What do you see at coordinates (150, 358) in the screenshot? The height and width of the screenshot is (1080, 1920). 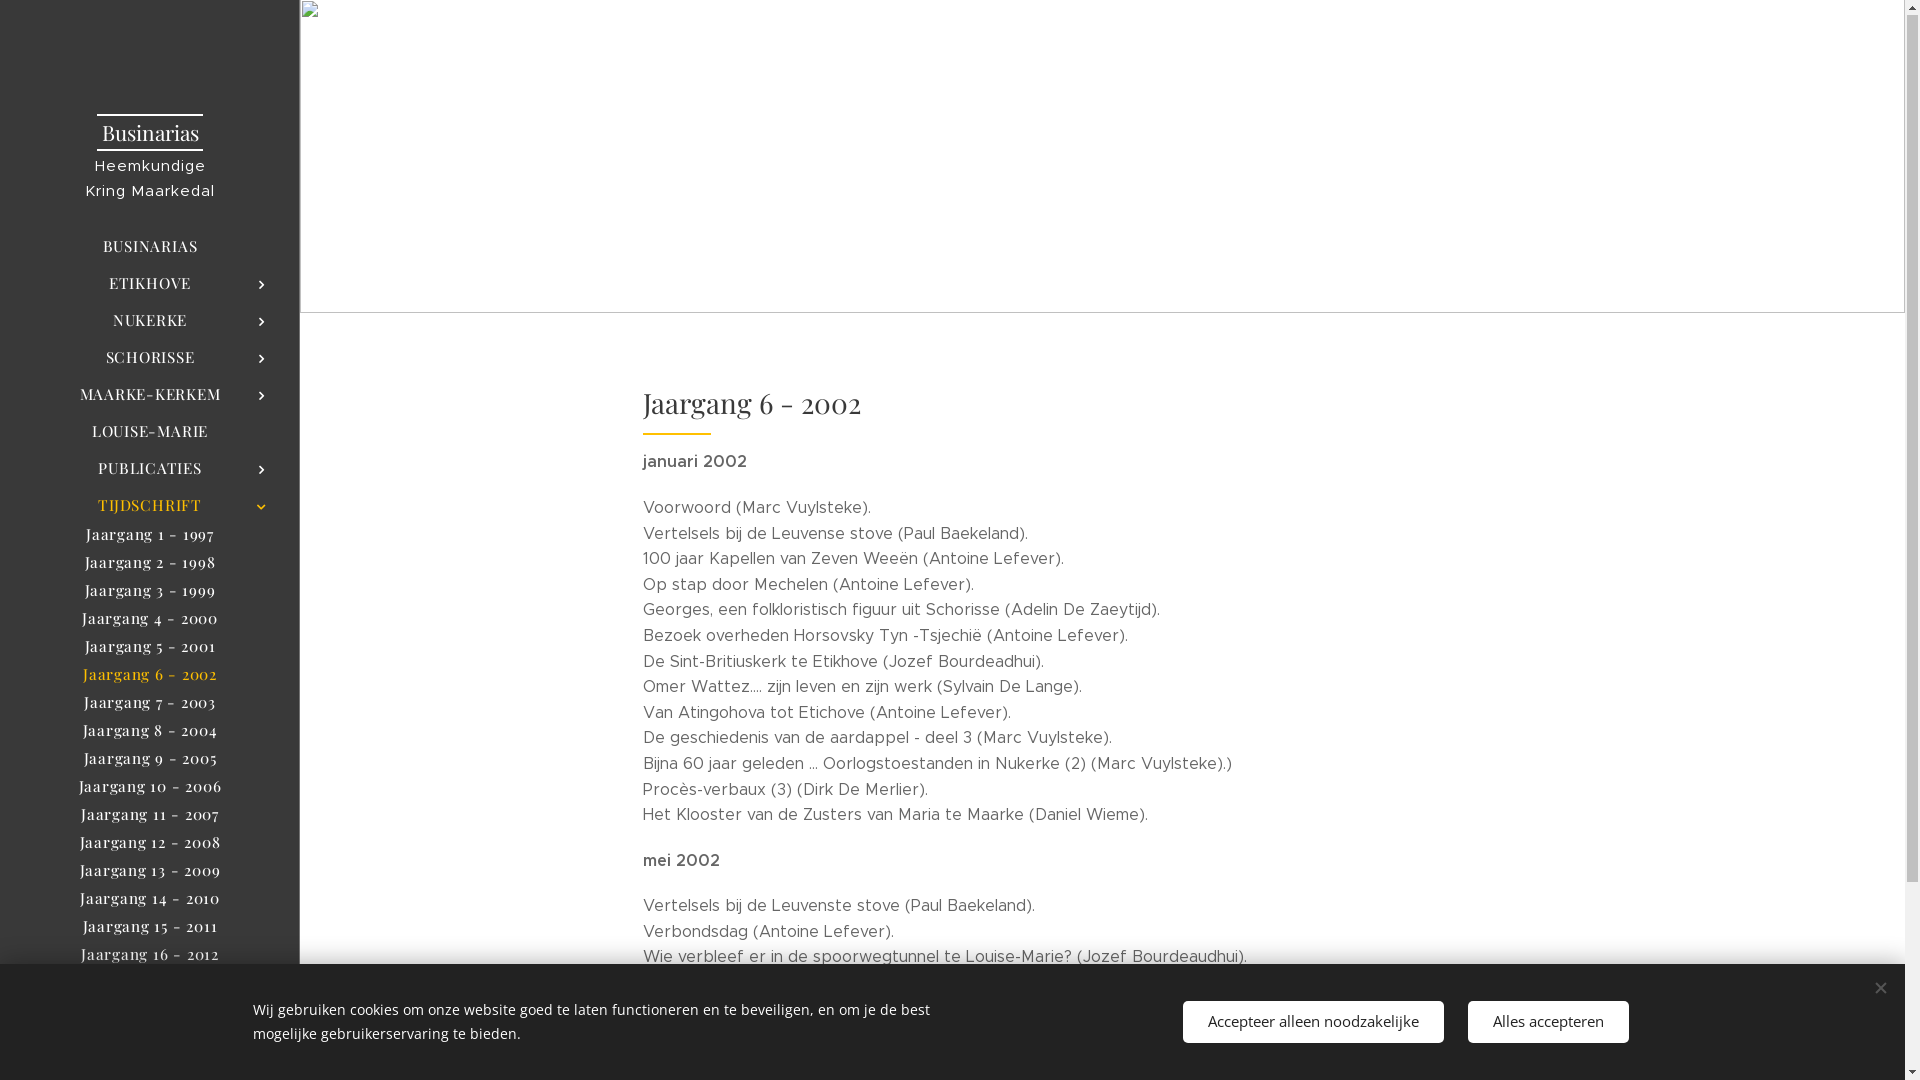 I see `SCHORISSE` at bounding box center [150, 358].